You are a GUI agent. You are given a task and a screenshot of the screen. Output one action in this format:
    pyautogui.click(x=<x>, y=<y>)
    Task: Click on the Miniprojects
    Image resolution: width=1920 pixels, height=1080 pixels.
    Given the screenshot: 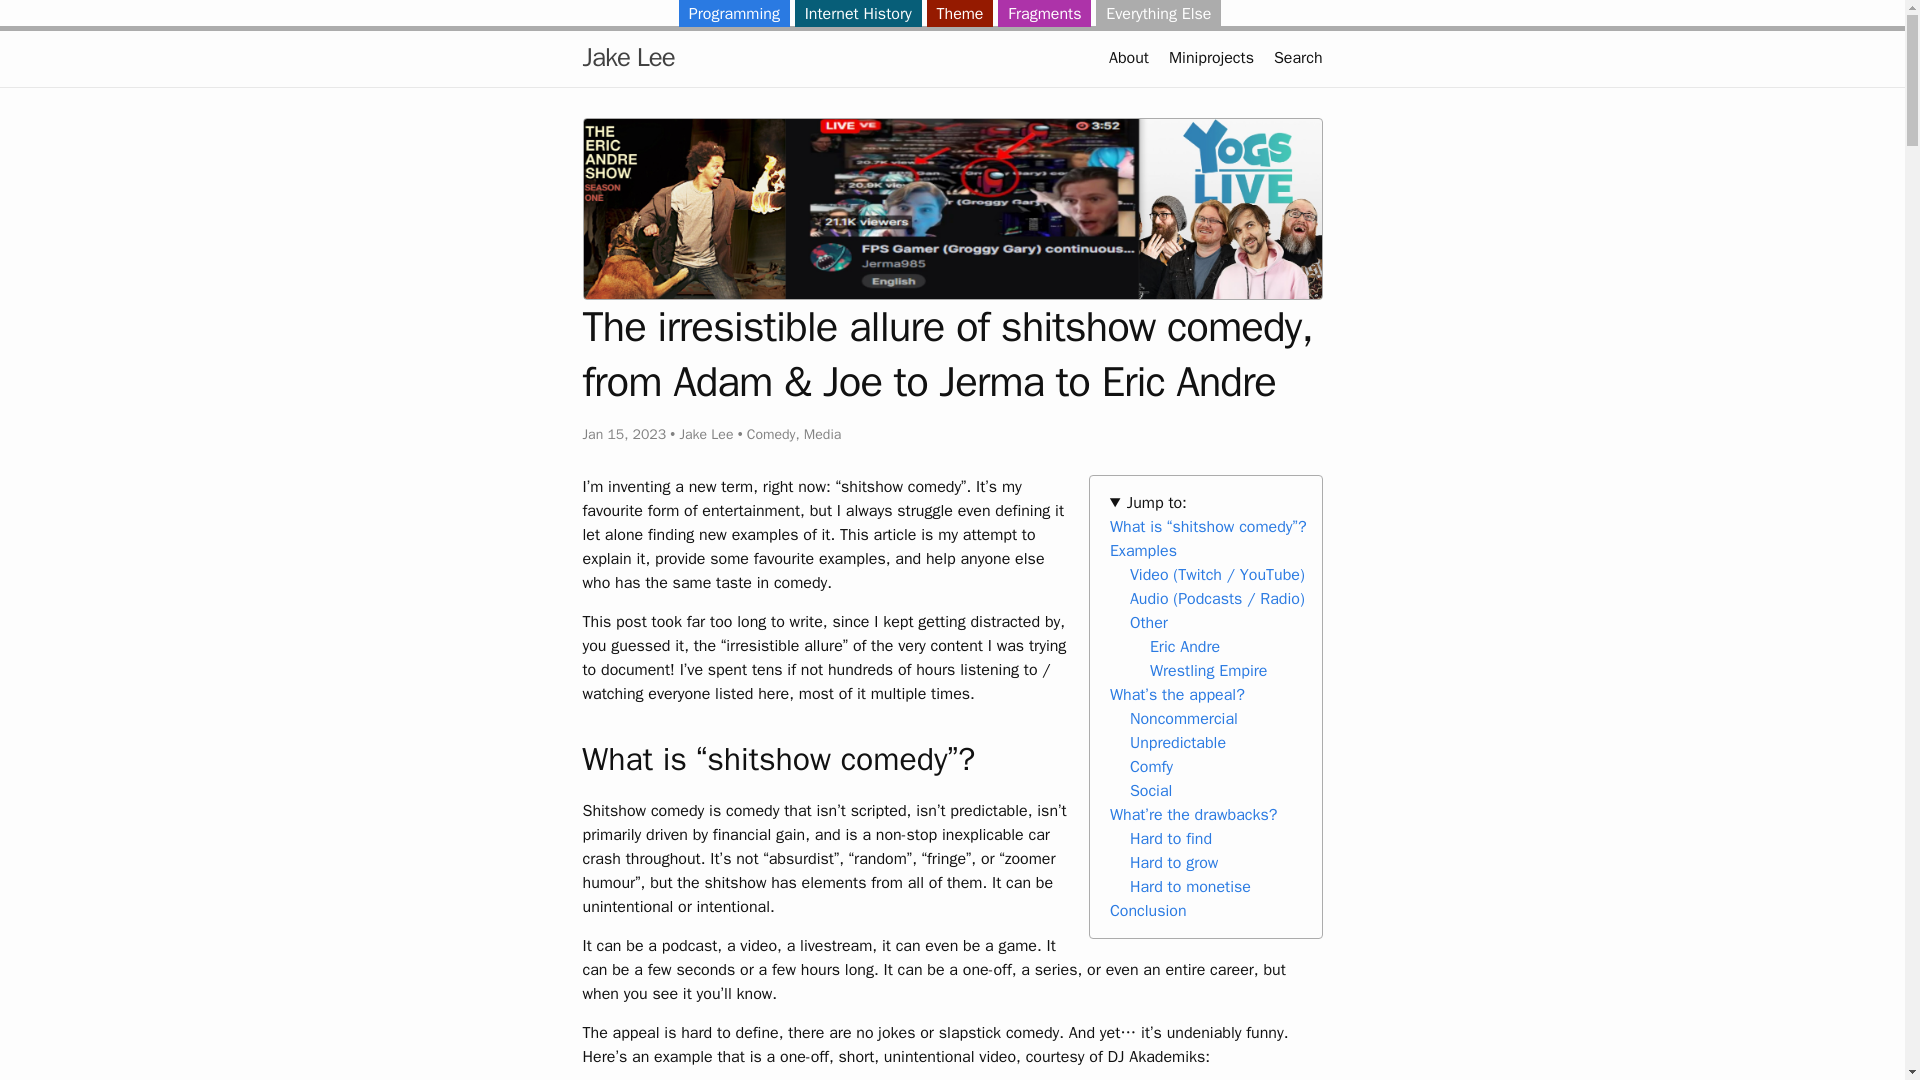 What is the action you would take?
    pyautogui.click(x=1211, y=58)
    